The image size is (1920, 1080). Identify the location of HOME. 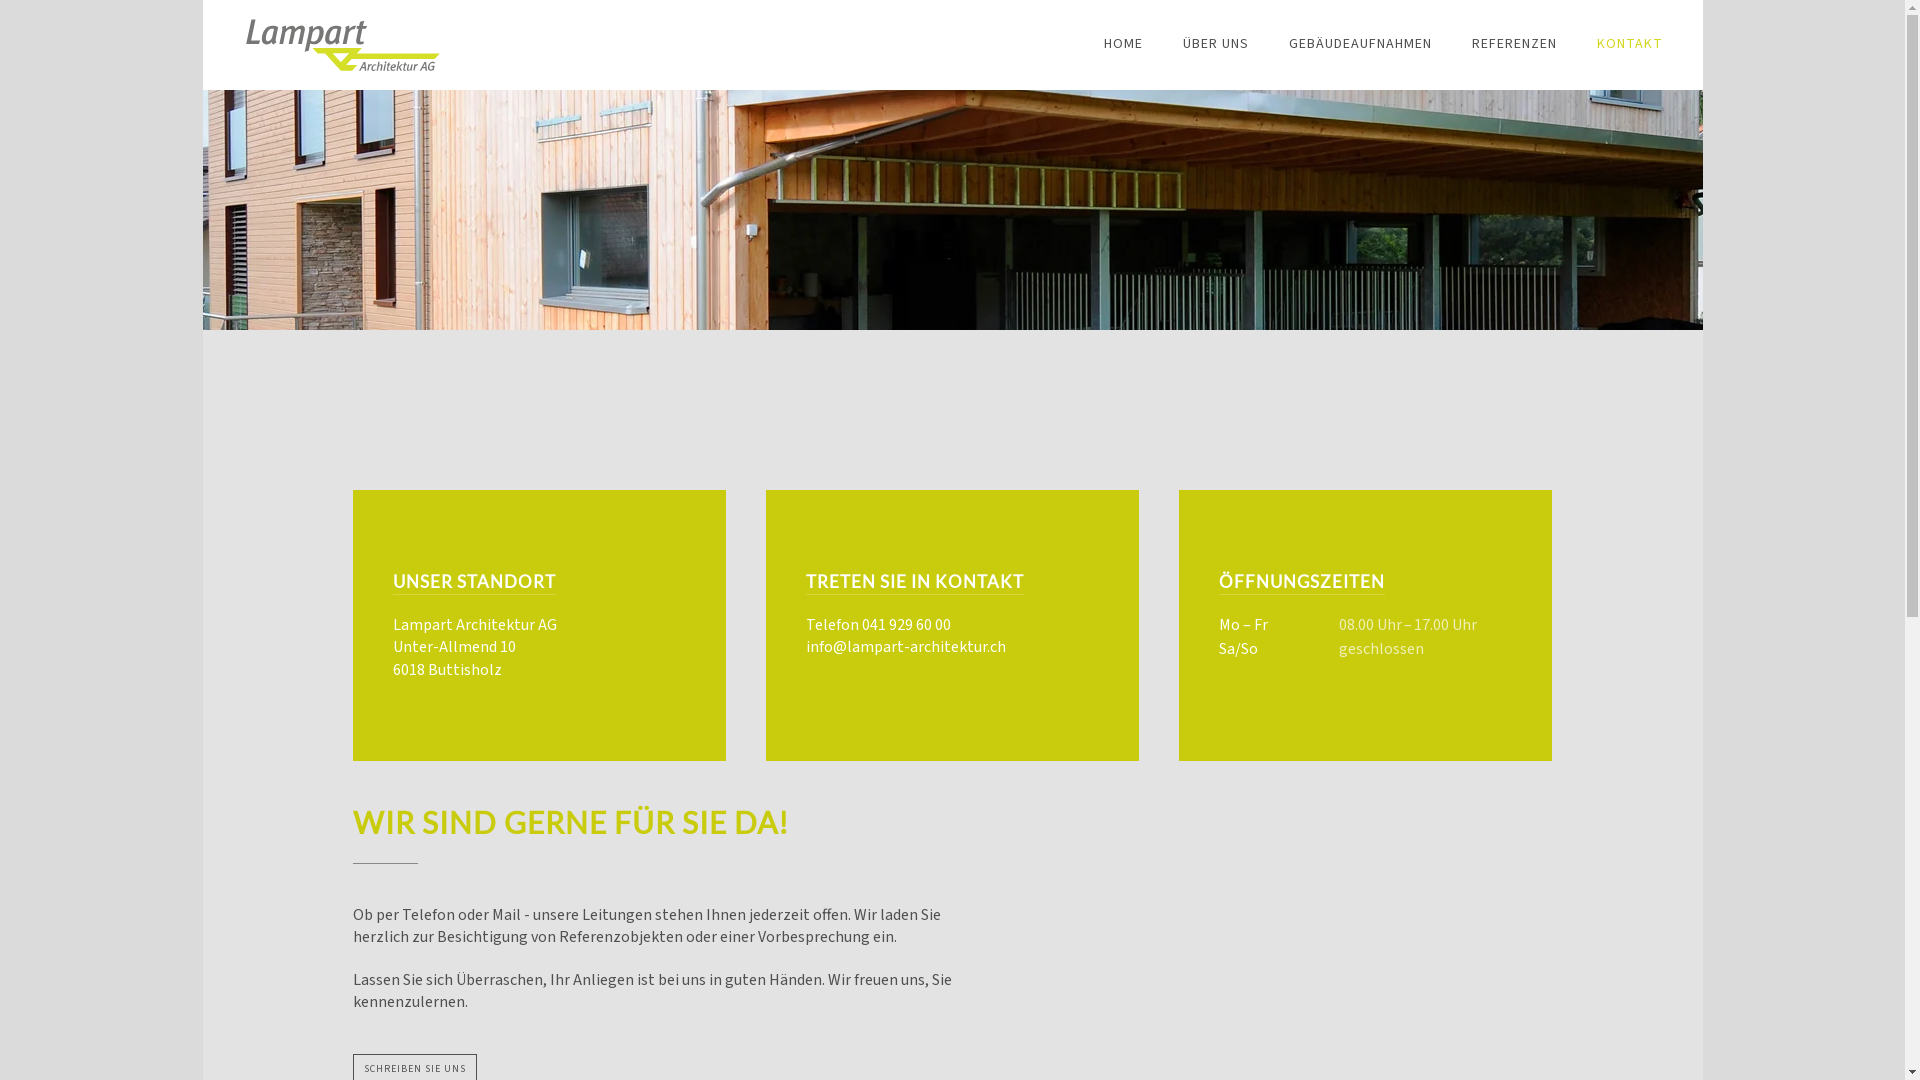
(1124, 45).